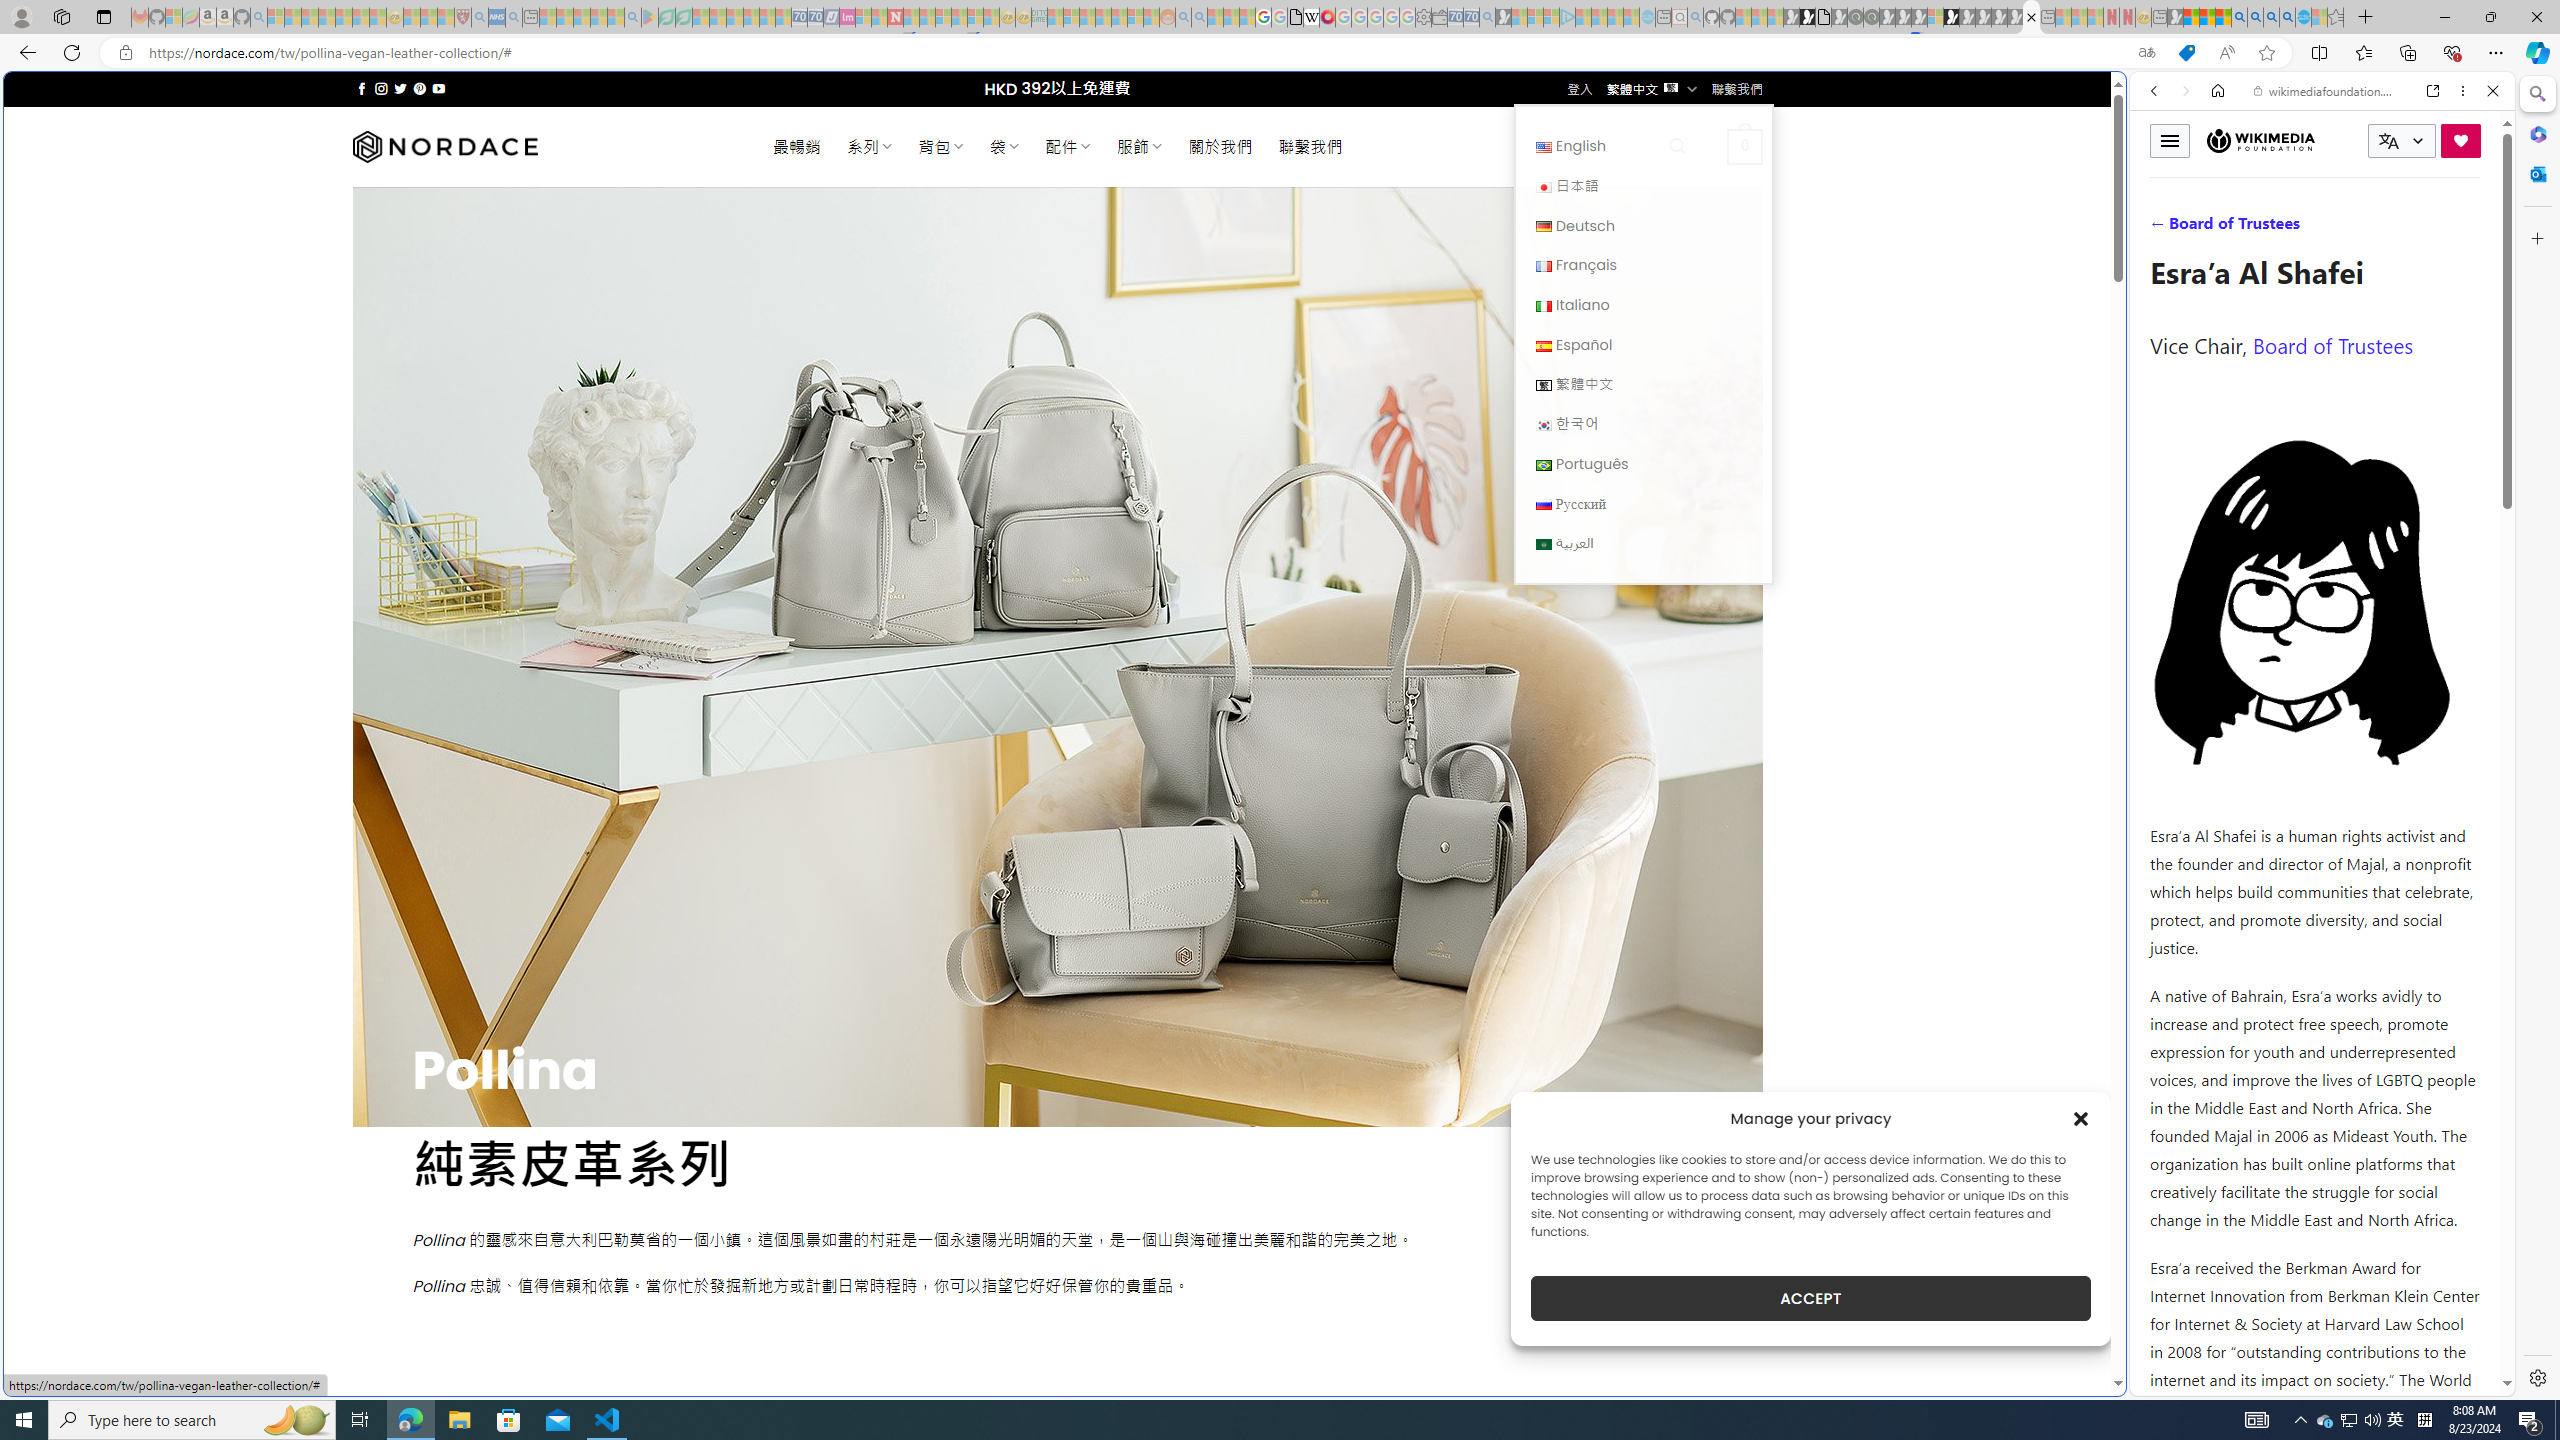 This screenshot has width=2560, height=1440. Describe the element at coordinates (1643, 146) in the screenshot. I see `English English` at that location.